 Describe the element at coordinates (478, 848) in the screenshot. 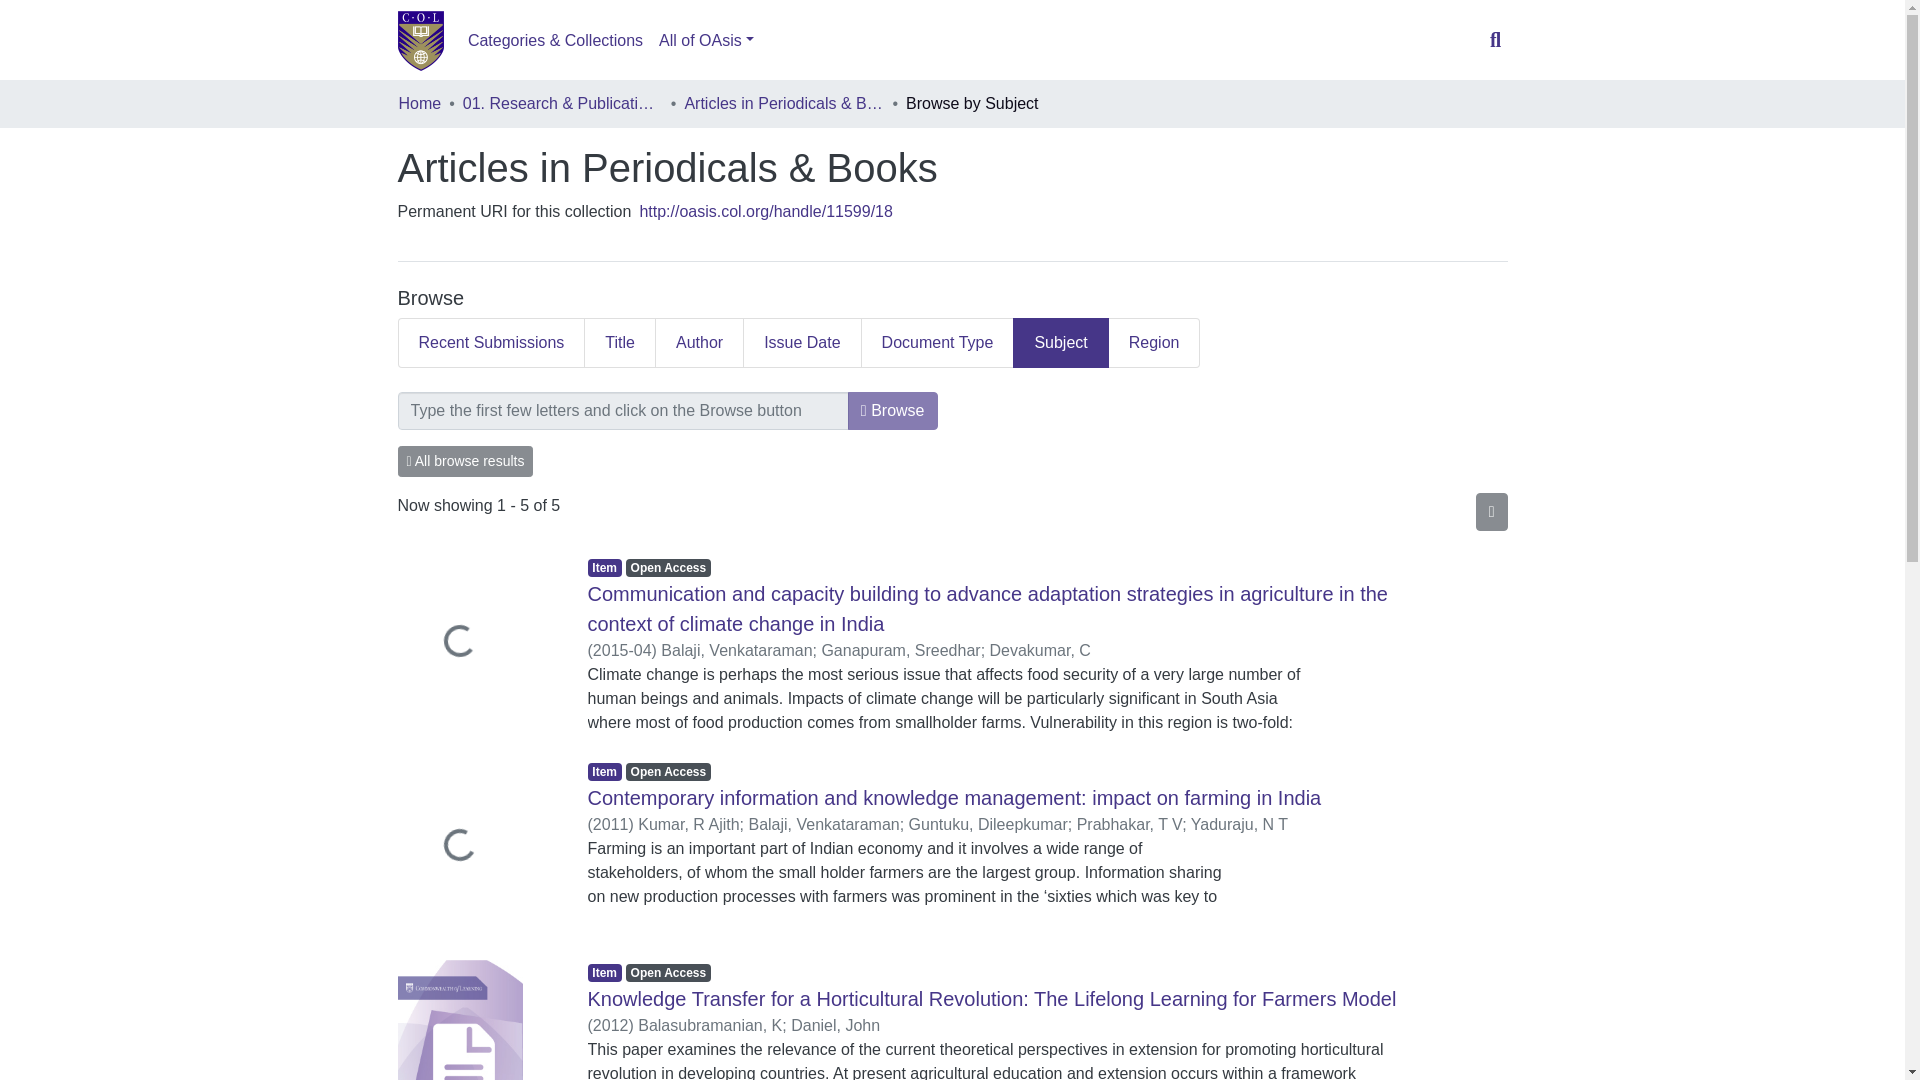

I see `Loading...` at that location.